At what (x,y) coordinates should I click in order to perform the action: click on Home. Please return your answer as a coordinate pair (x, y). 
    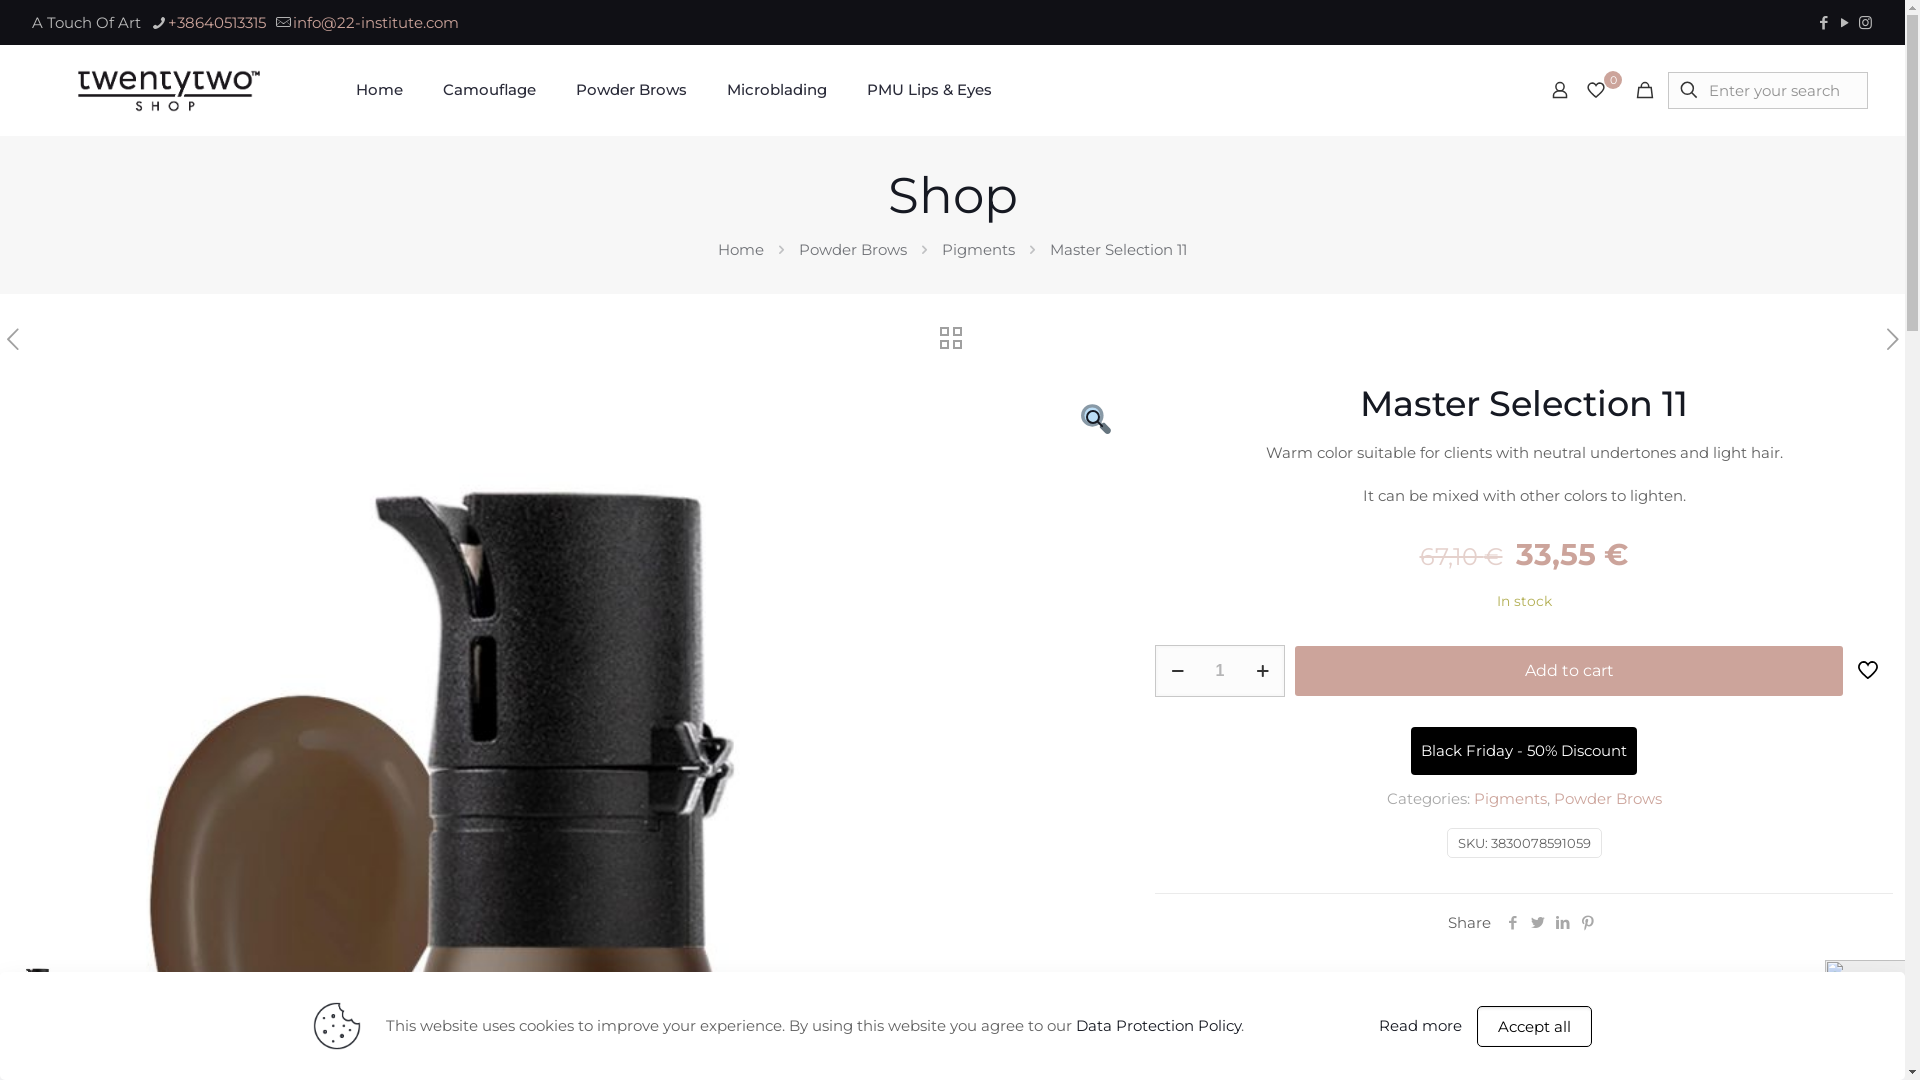
    Looking at the image, I should click on (741, 250).